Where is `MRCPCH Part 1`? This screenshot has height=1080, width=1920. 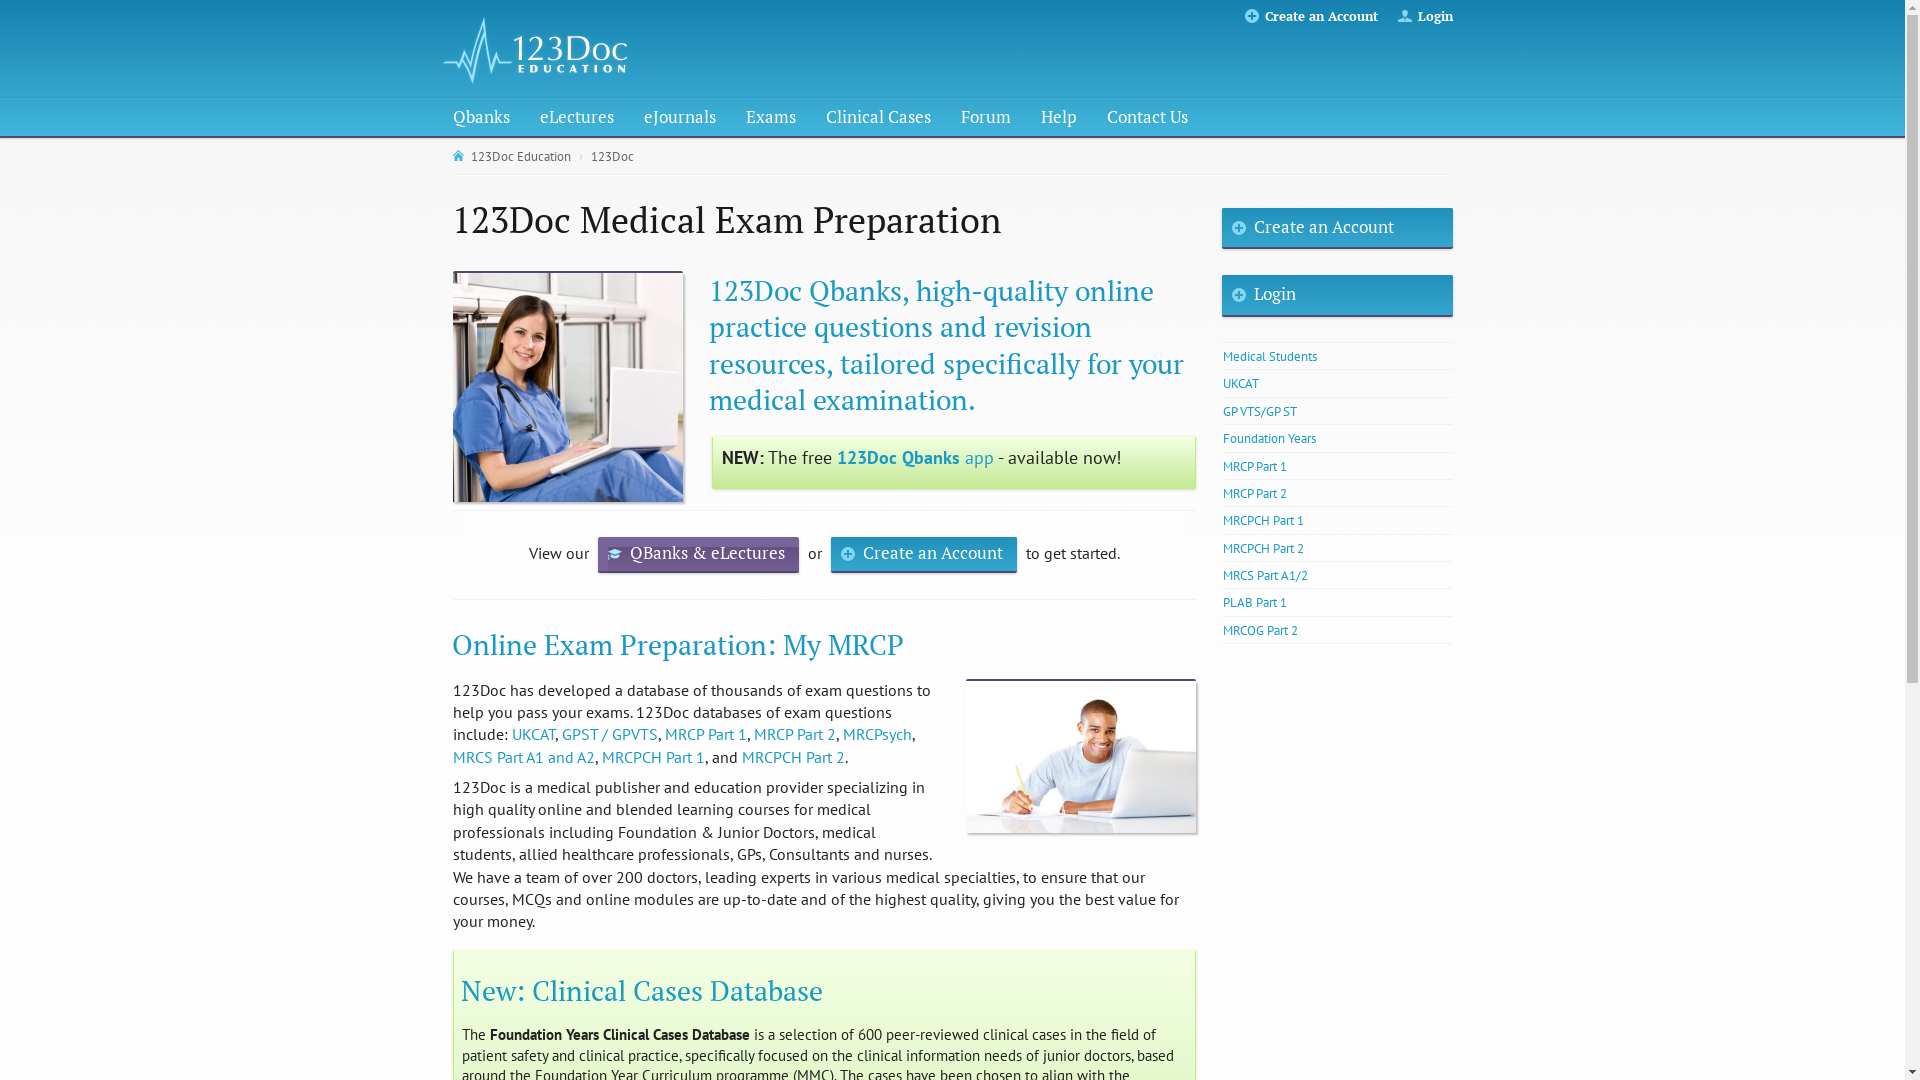 MRCPCH Part 1 is located at coordinates (654, 757).